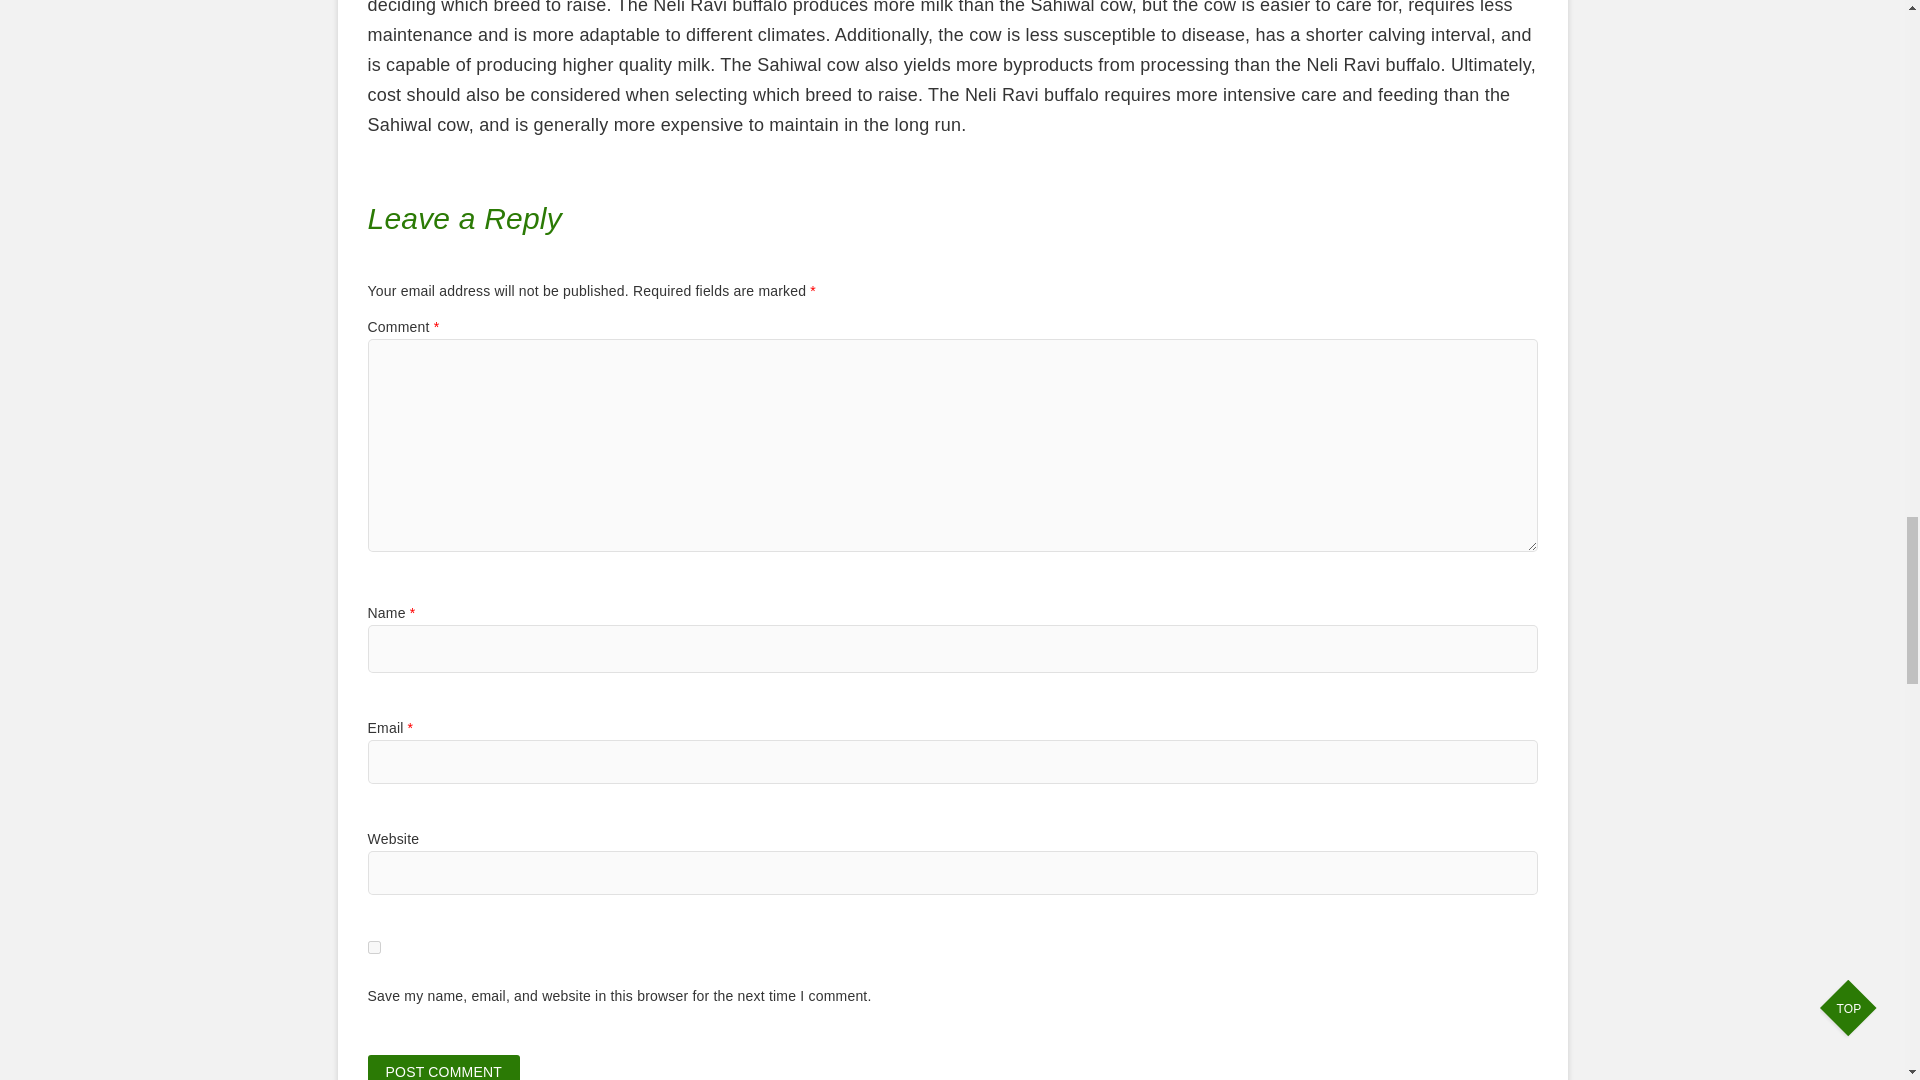  I want to click on yes, so click(374, 946).